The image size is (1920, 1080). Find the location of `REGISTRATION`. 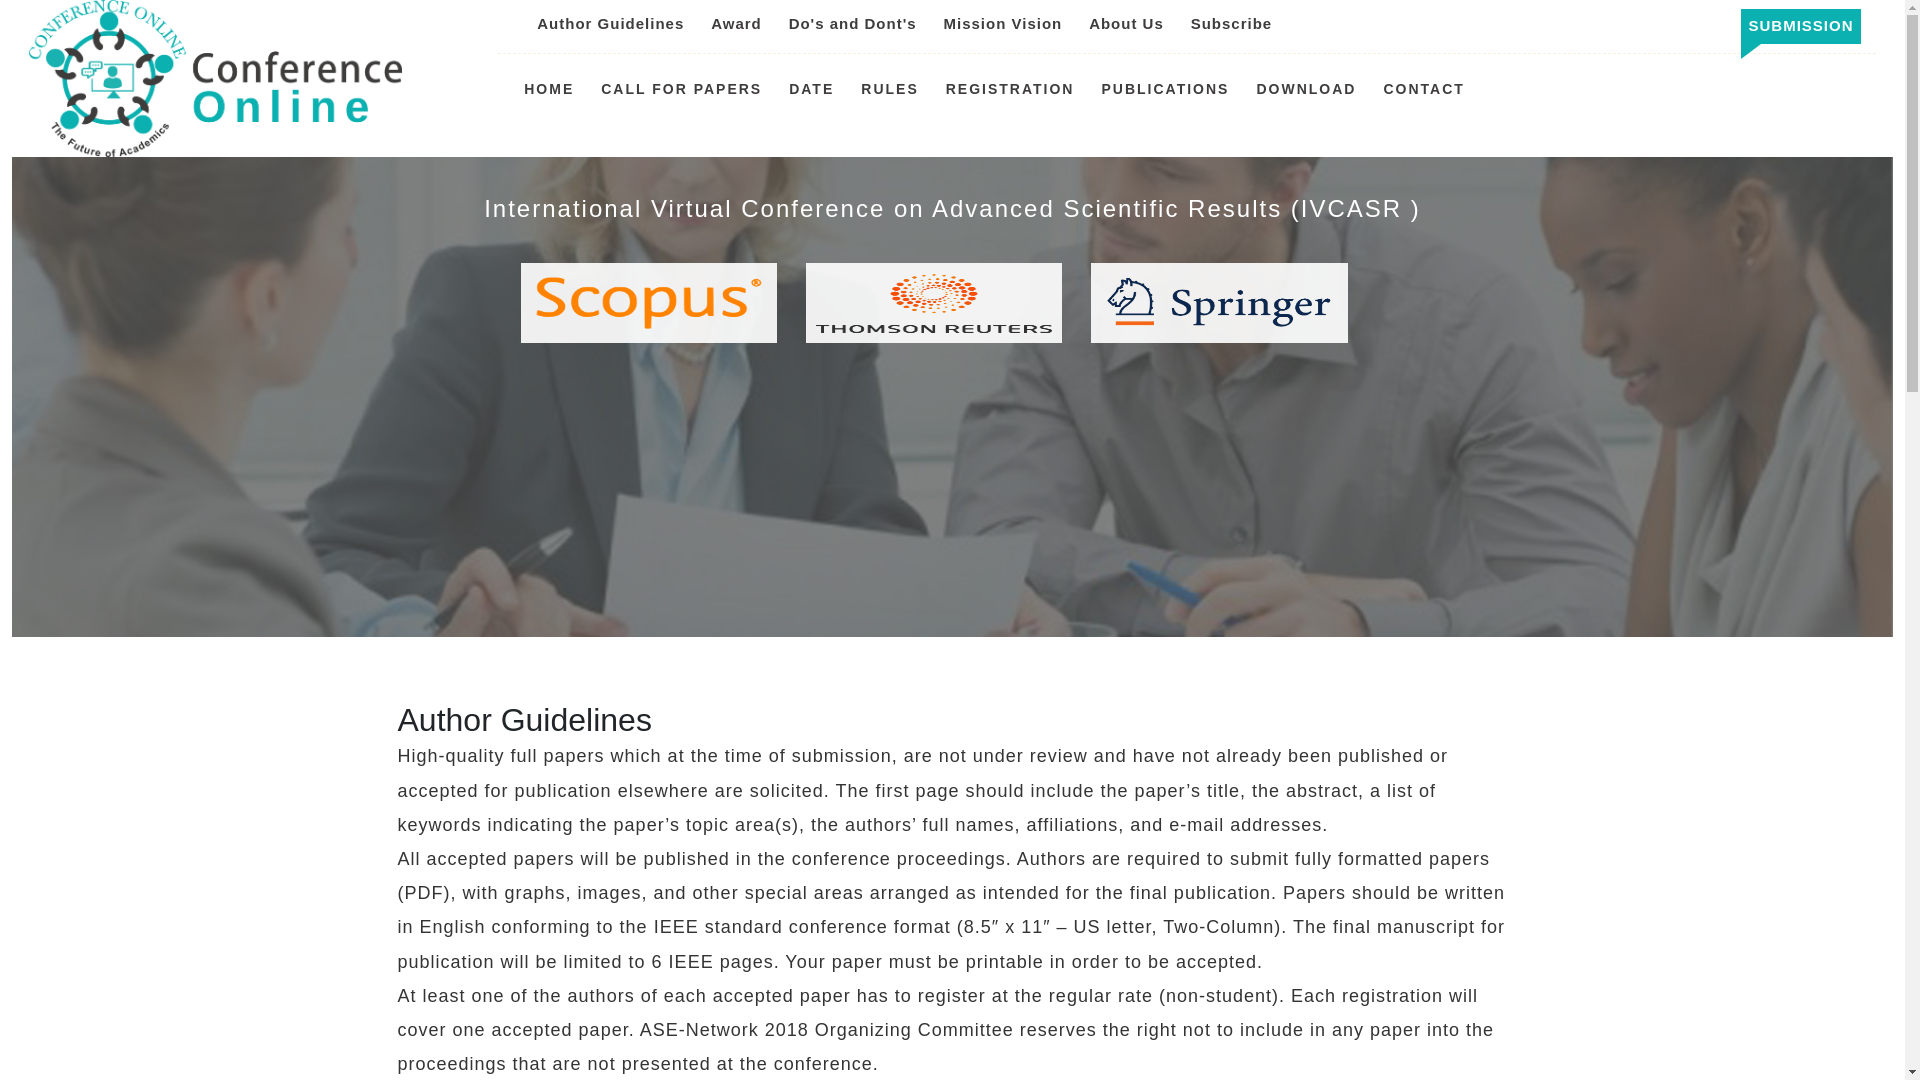

REGISTRATION is located at coordinates (1010, 89).